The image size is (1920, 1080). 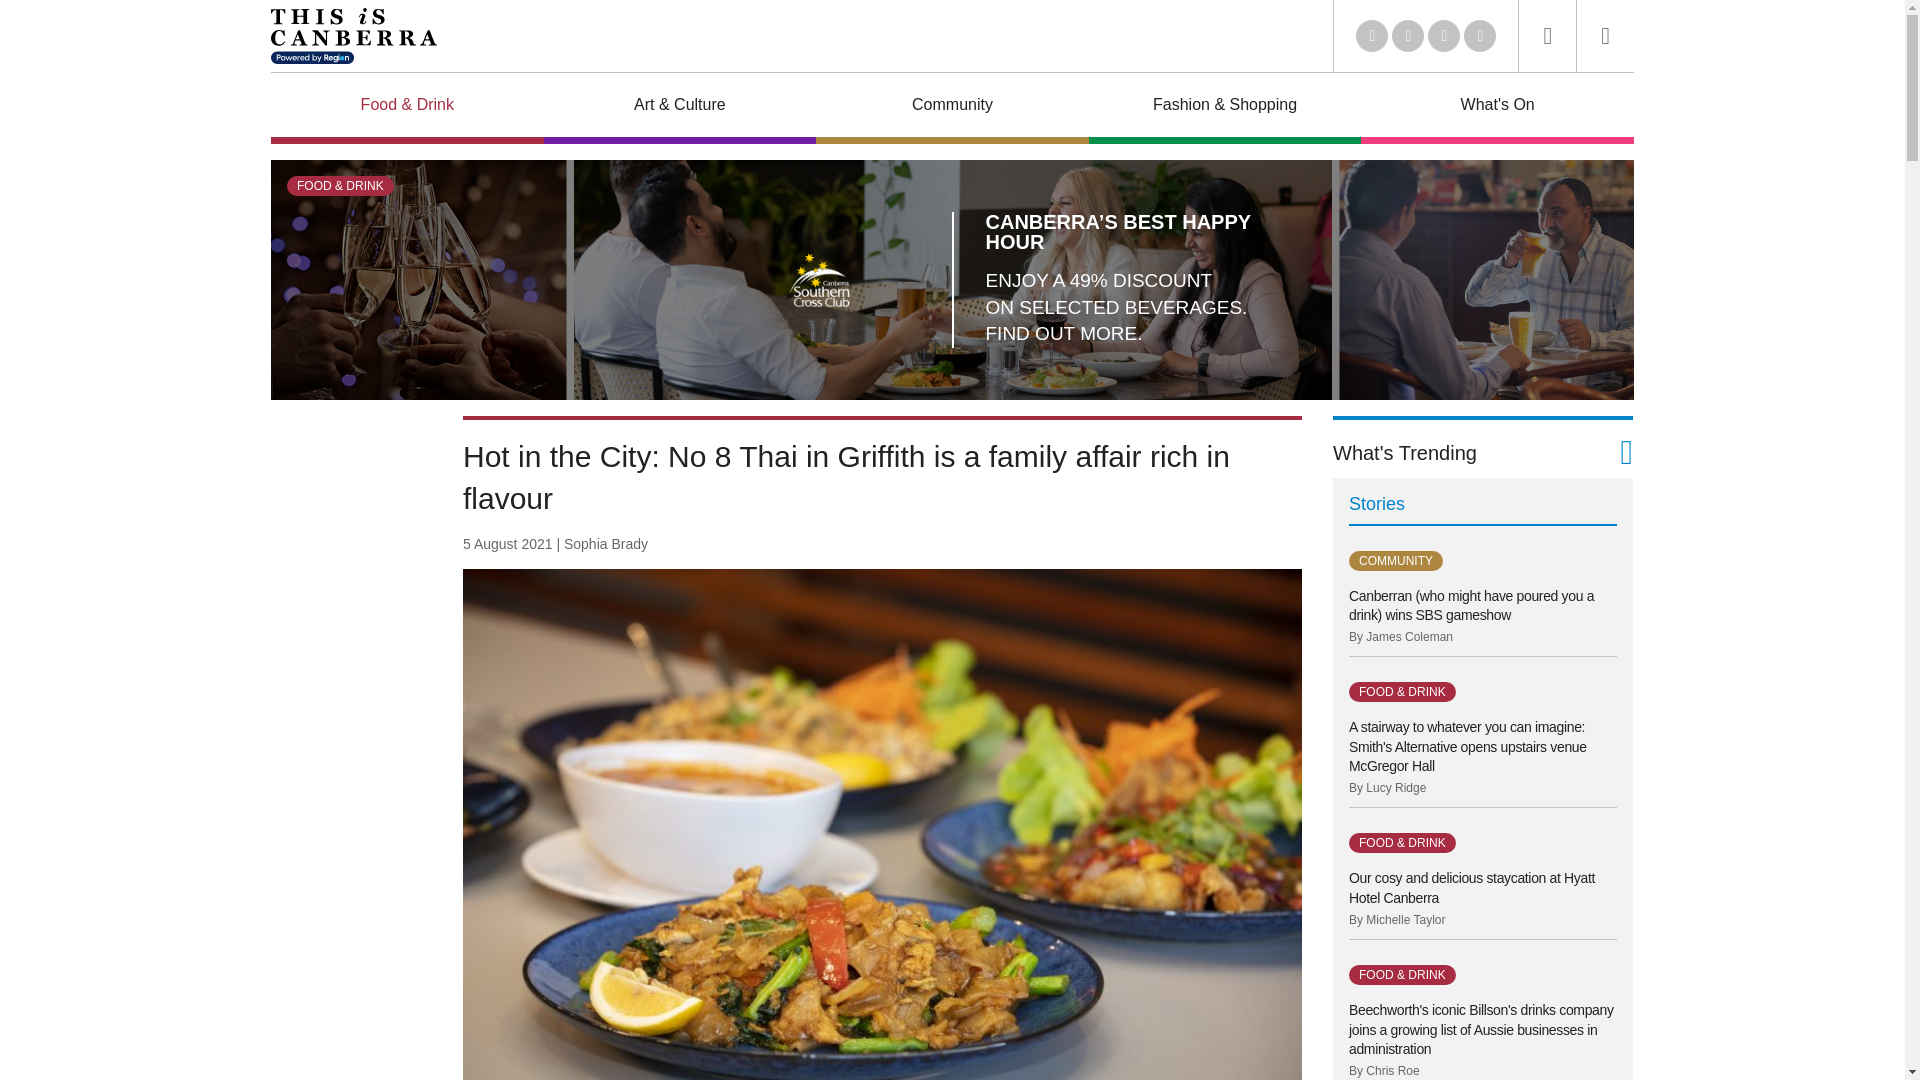 I want to click on Twitter, so click(x=1372, y=36).